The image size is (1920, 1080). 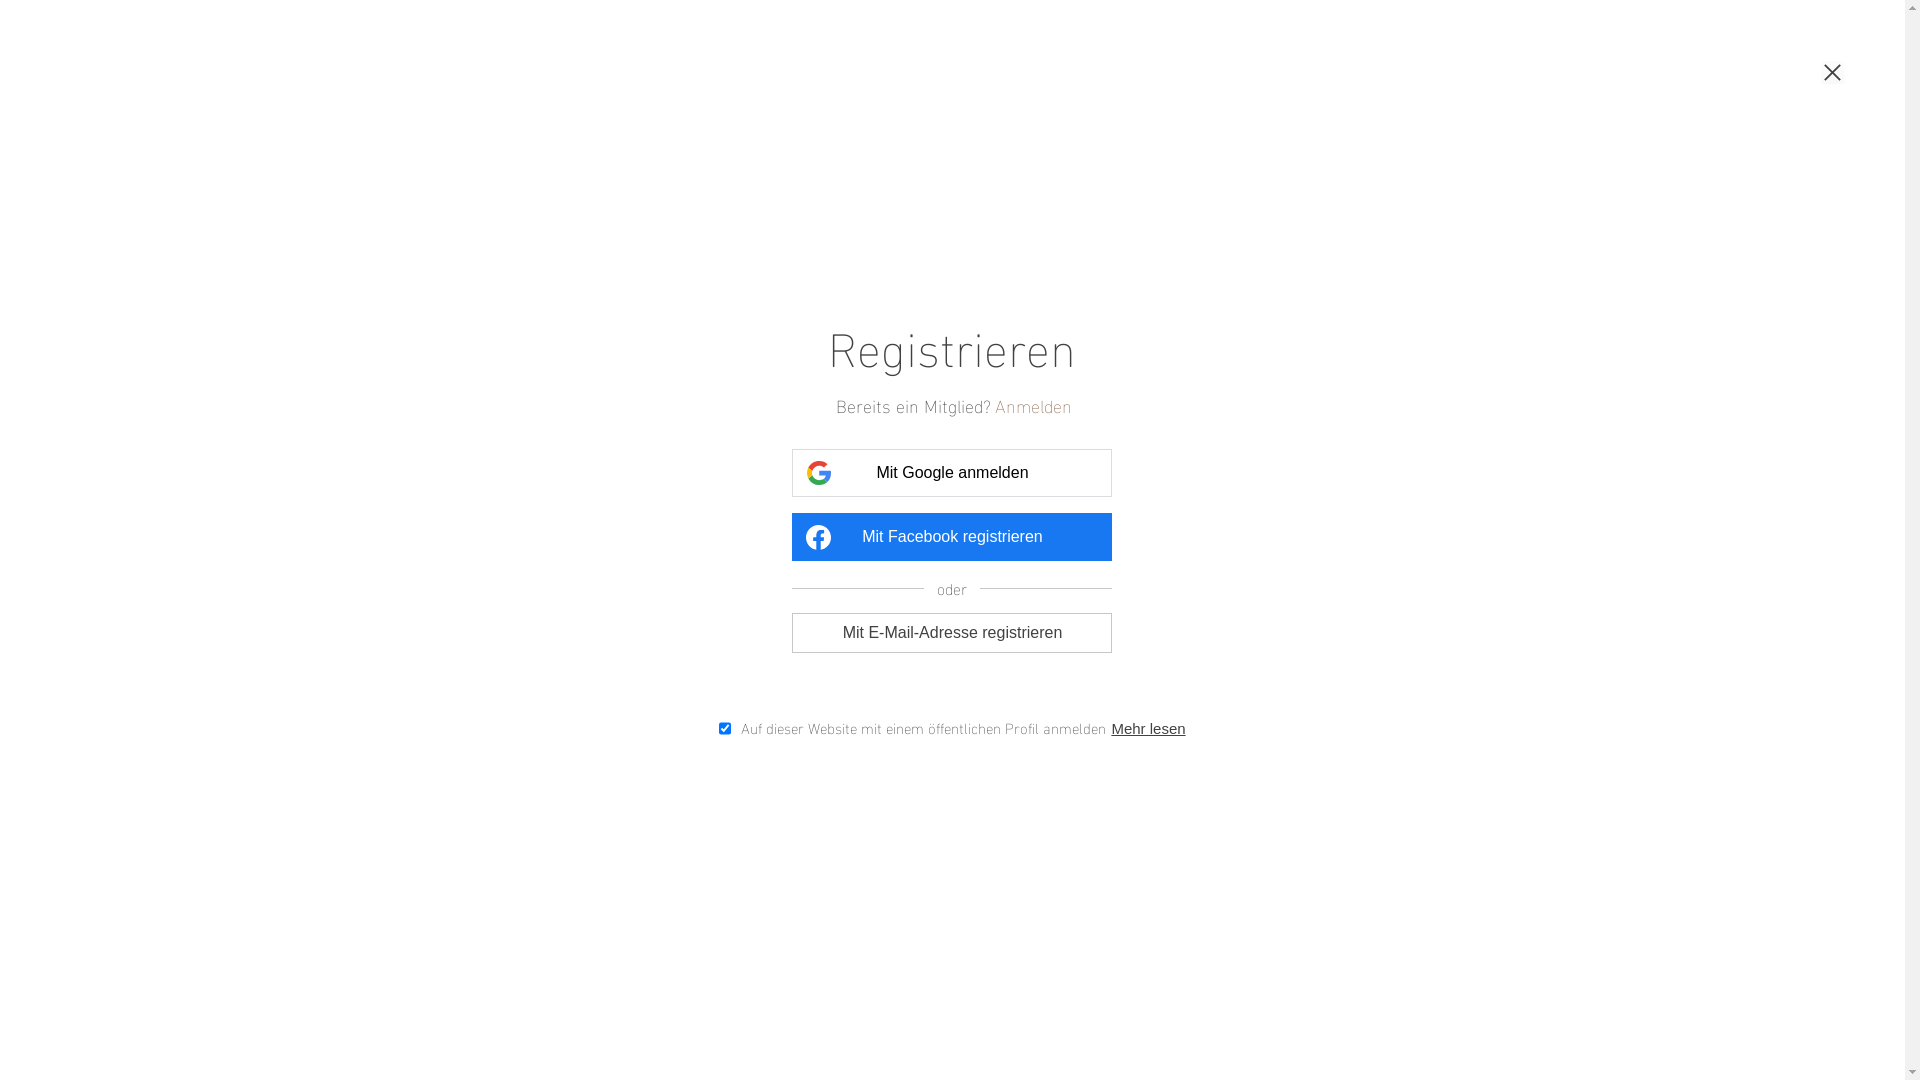 What do you see at coordinates (952, 473) in the screenshot?
I see `Mit Google anmelden` at bounding box center [952, 473].